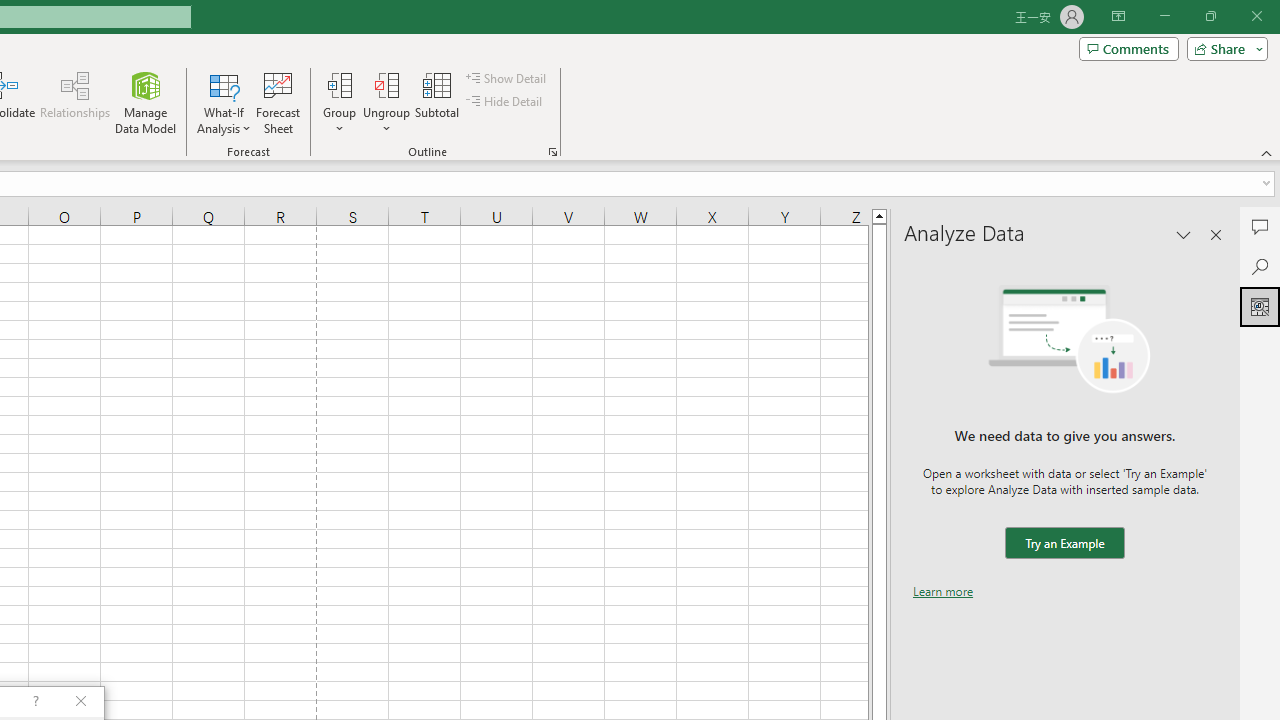  I want to click on Ungroup..., so click(386, 84).